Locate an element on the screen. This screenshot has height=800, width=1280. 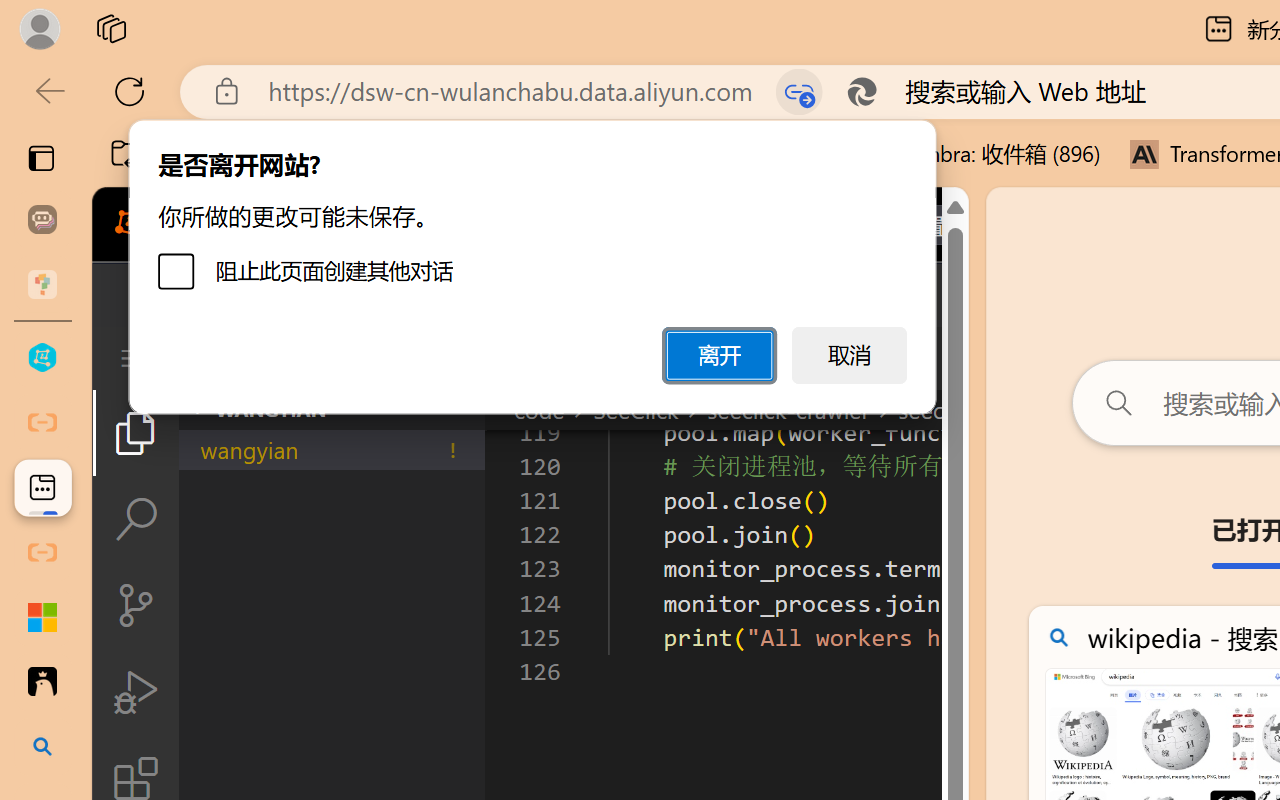
Link Text is located at coordinates (702, 138).